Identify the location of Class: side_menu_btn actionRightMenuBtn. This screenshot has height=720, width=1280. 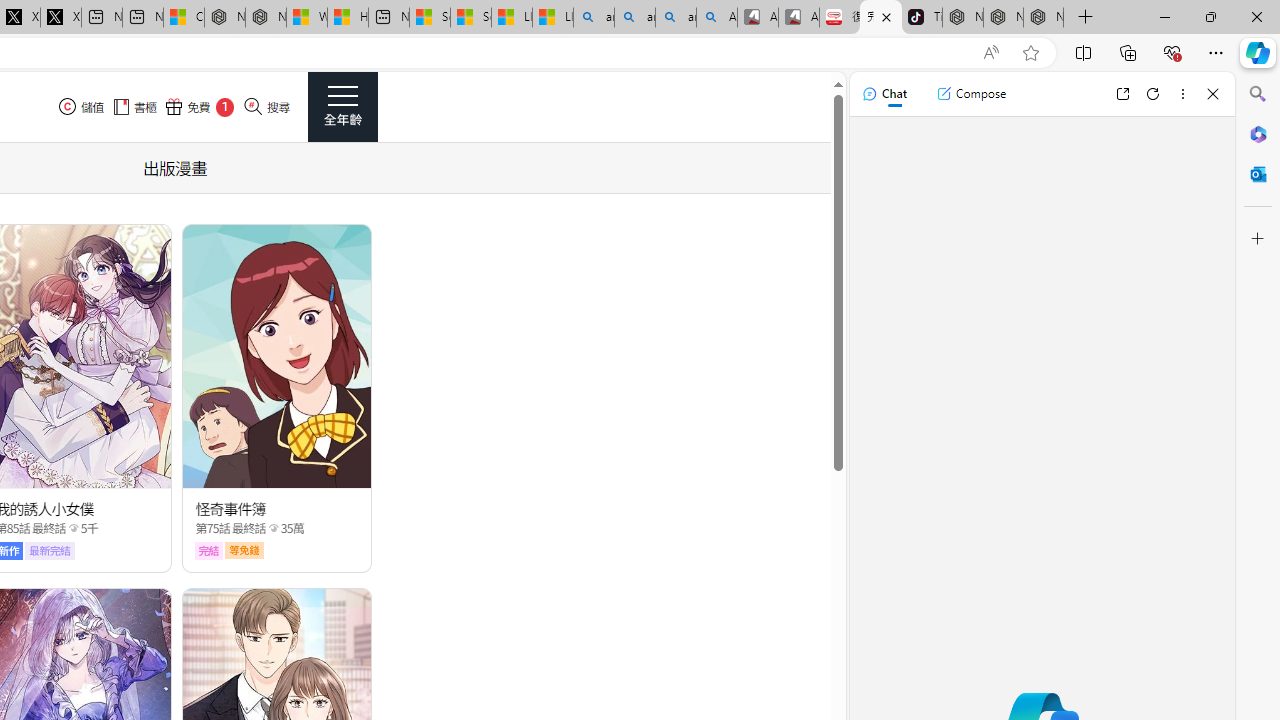
(342, 106).